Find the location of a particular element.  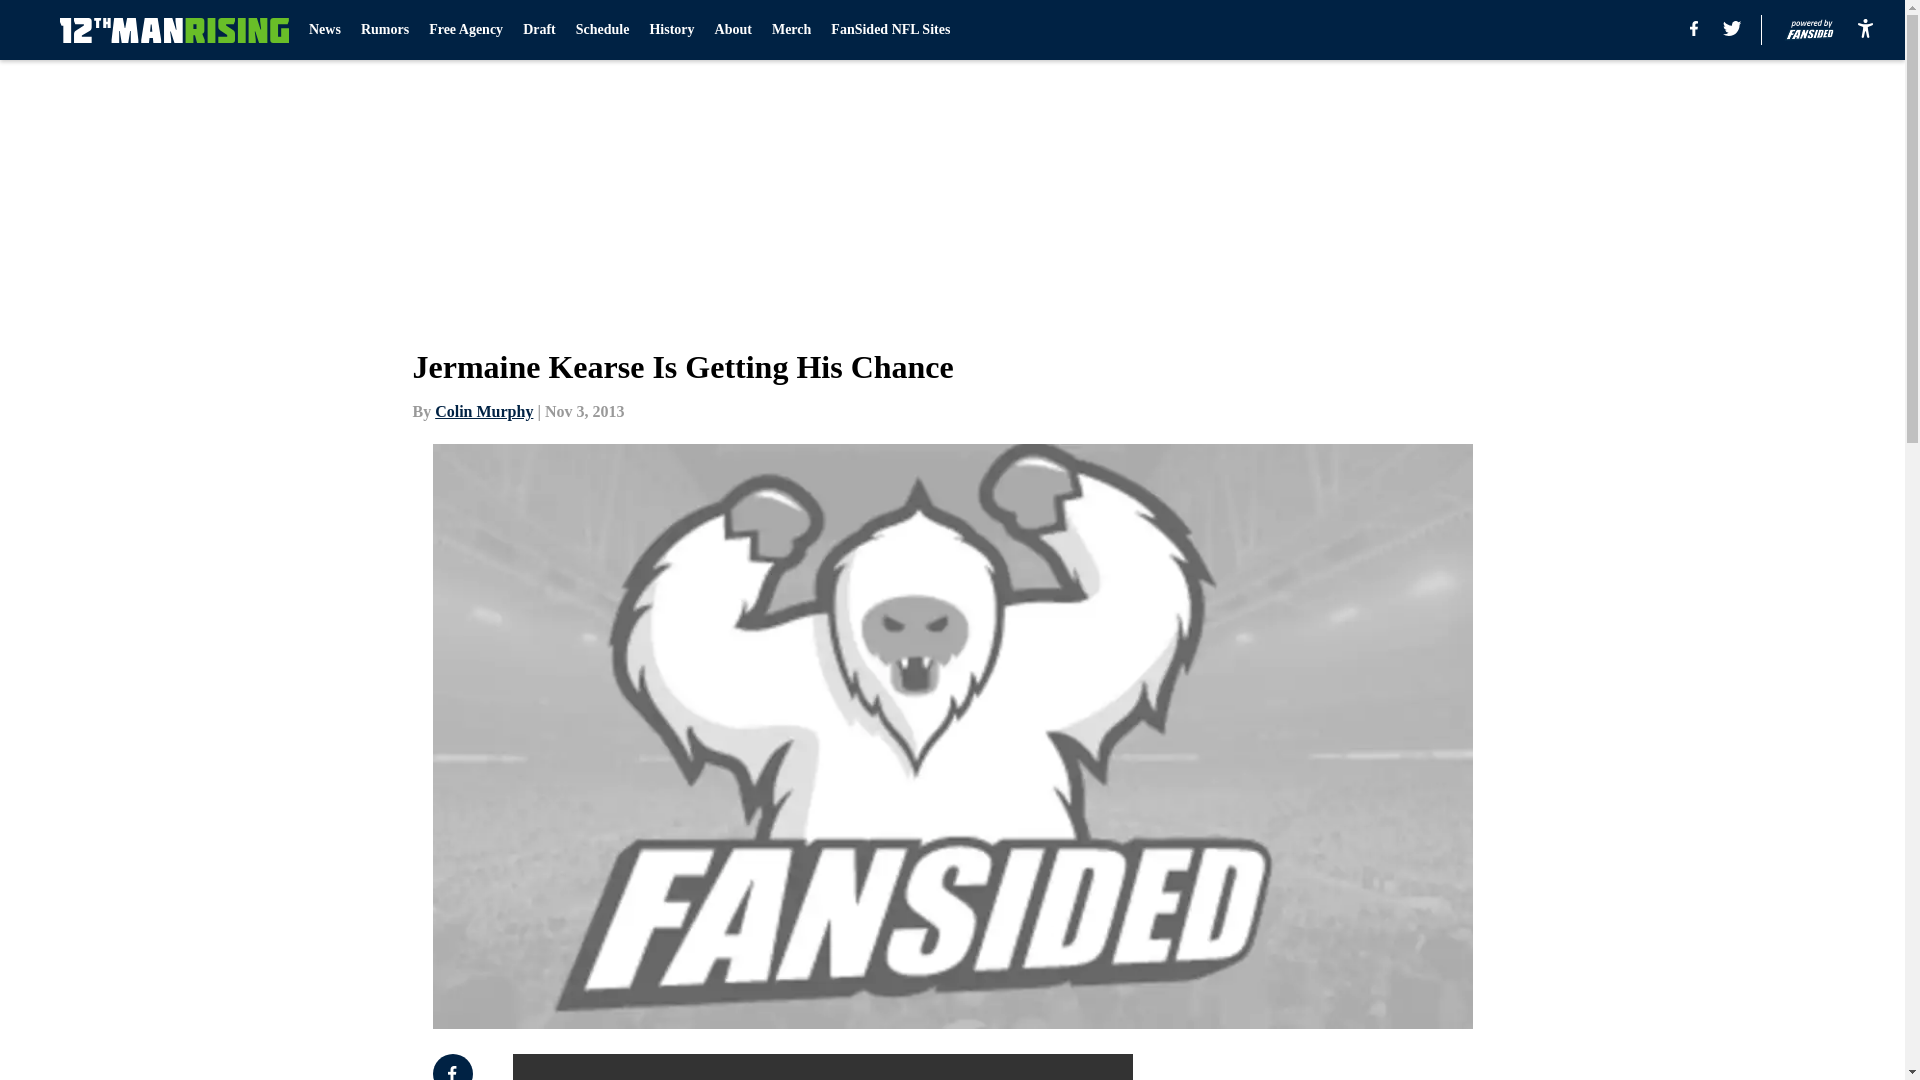

History is located at coordinates (670, 30).